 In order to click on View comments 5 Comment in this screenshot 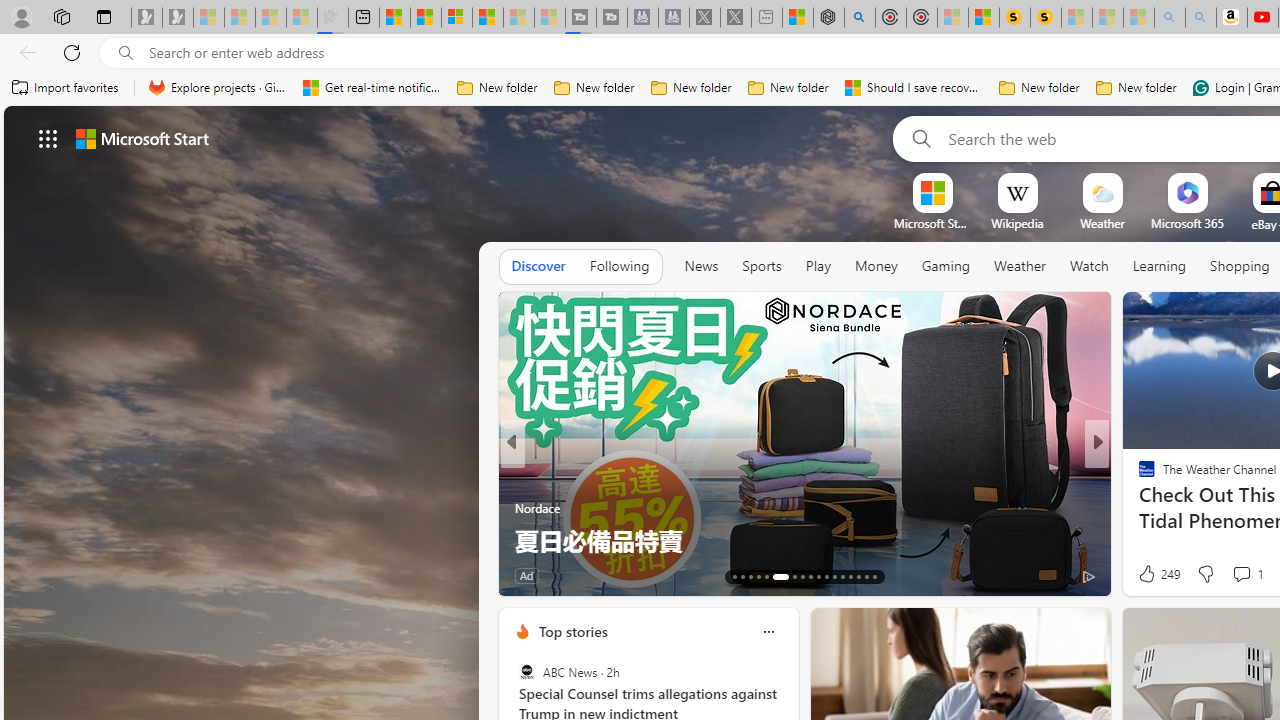, I will do `click(1234, 574)`.